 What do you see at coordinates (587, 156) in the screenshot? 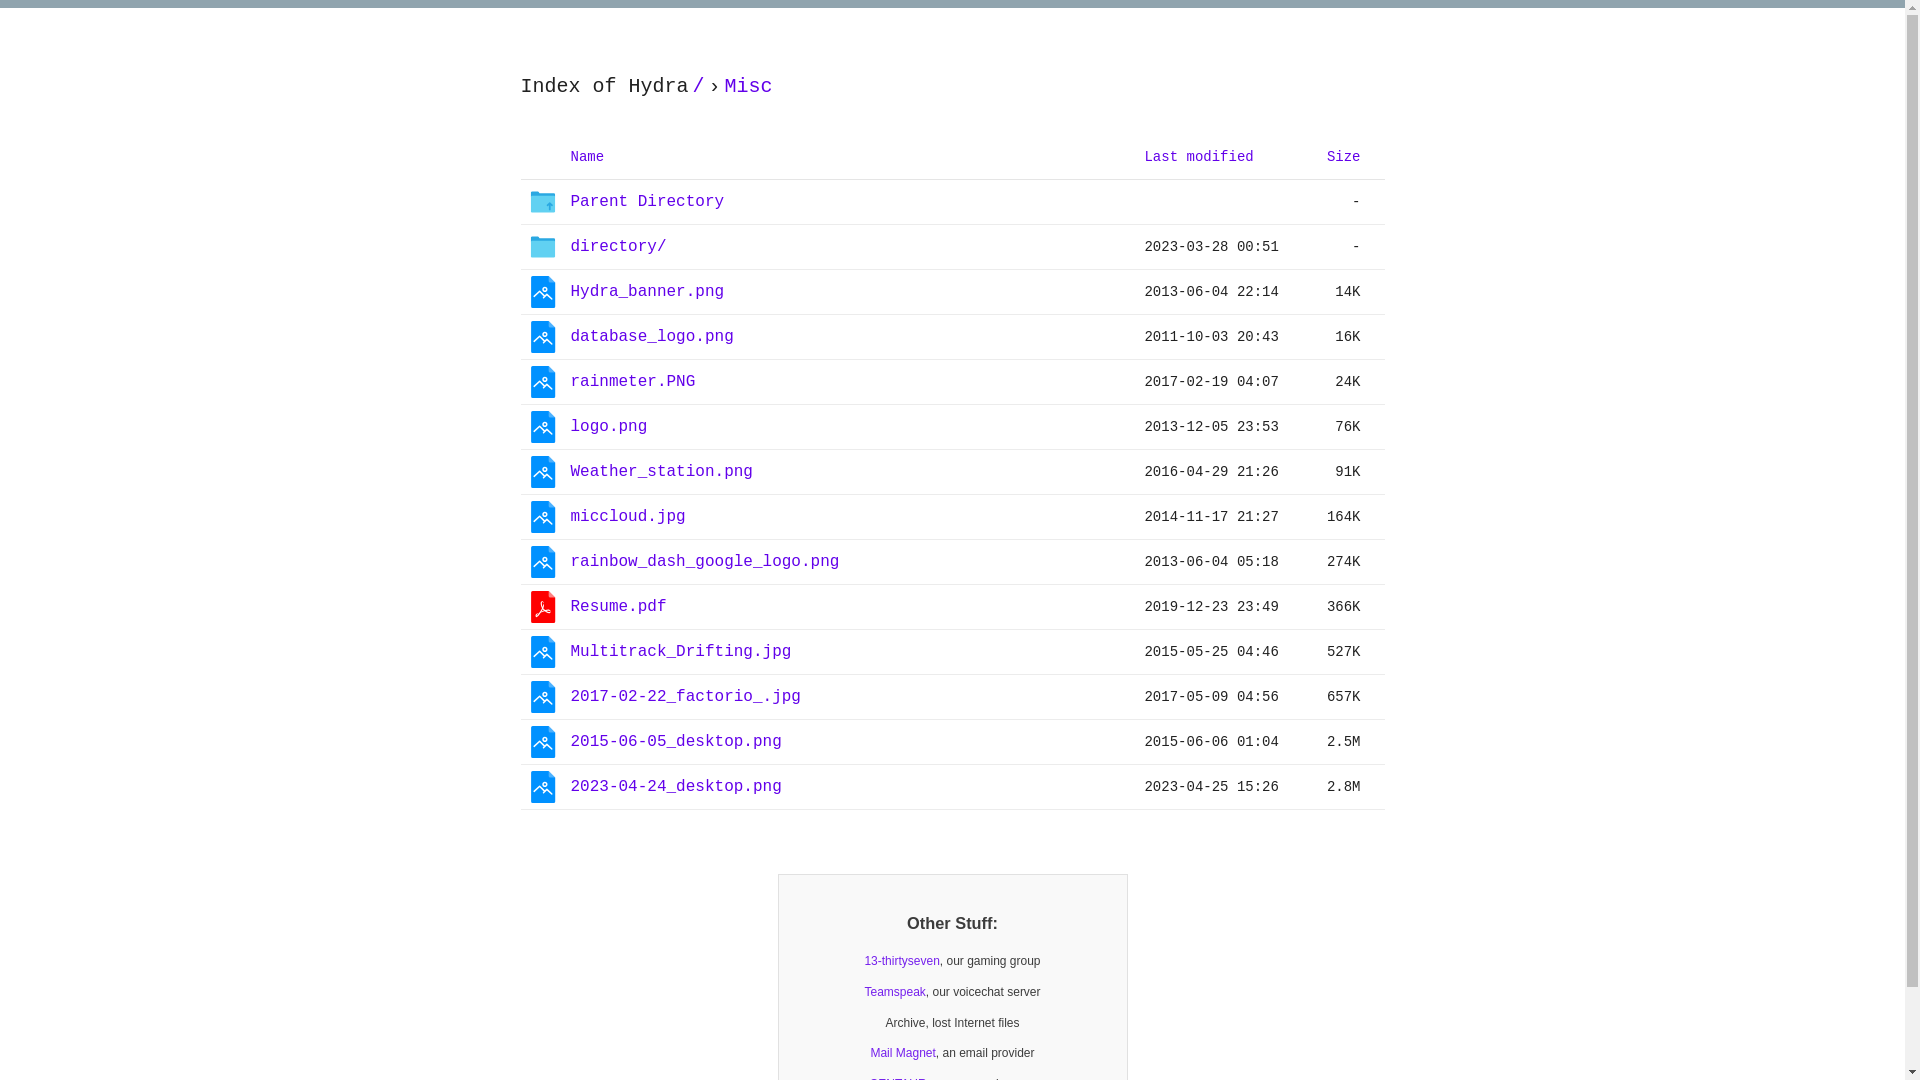
I see `Name` at bounding box center [587, 156].